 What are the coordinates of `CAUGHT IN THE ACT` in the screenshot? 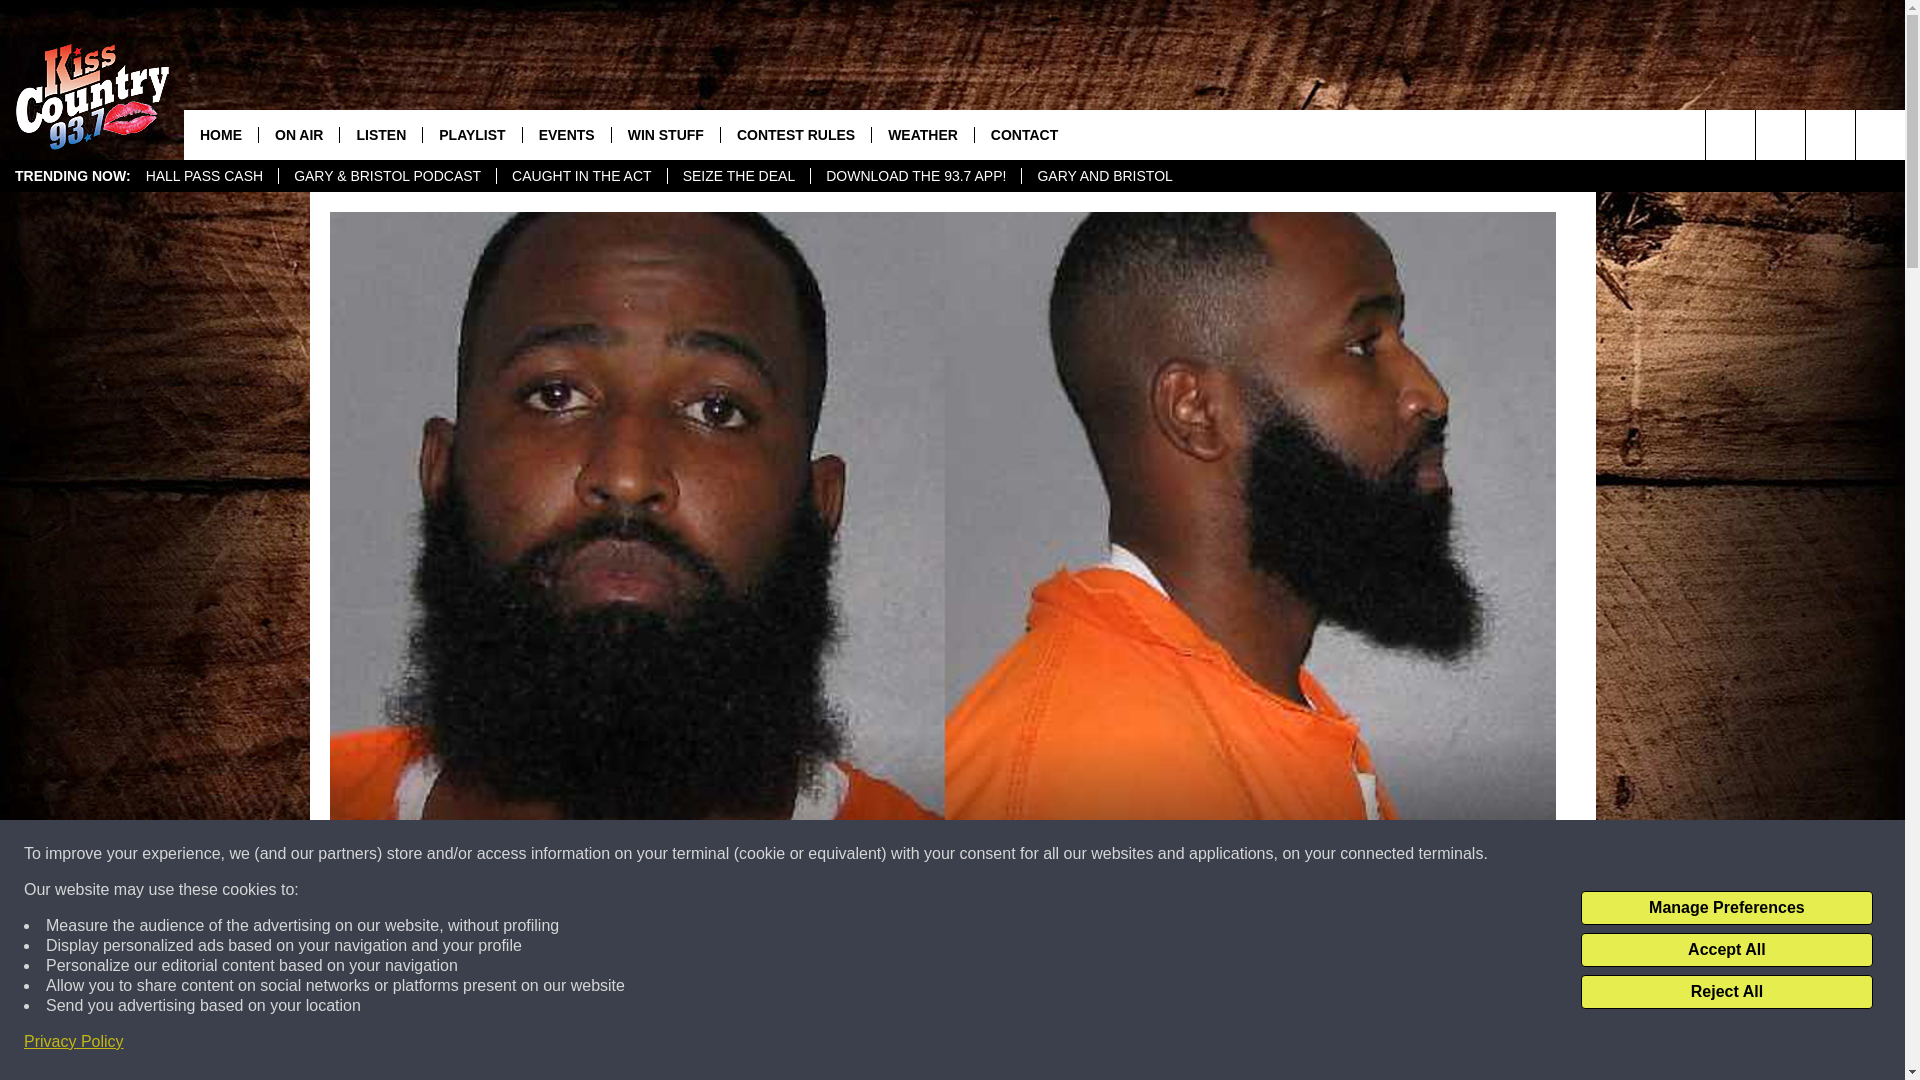 It's located at (580, 176).